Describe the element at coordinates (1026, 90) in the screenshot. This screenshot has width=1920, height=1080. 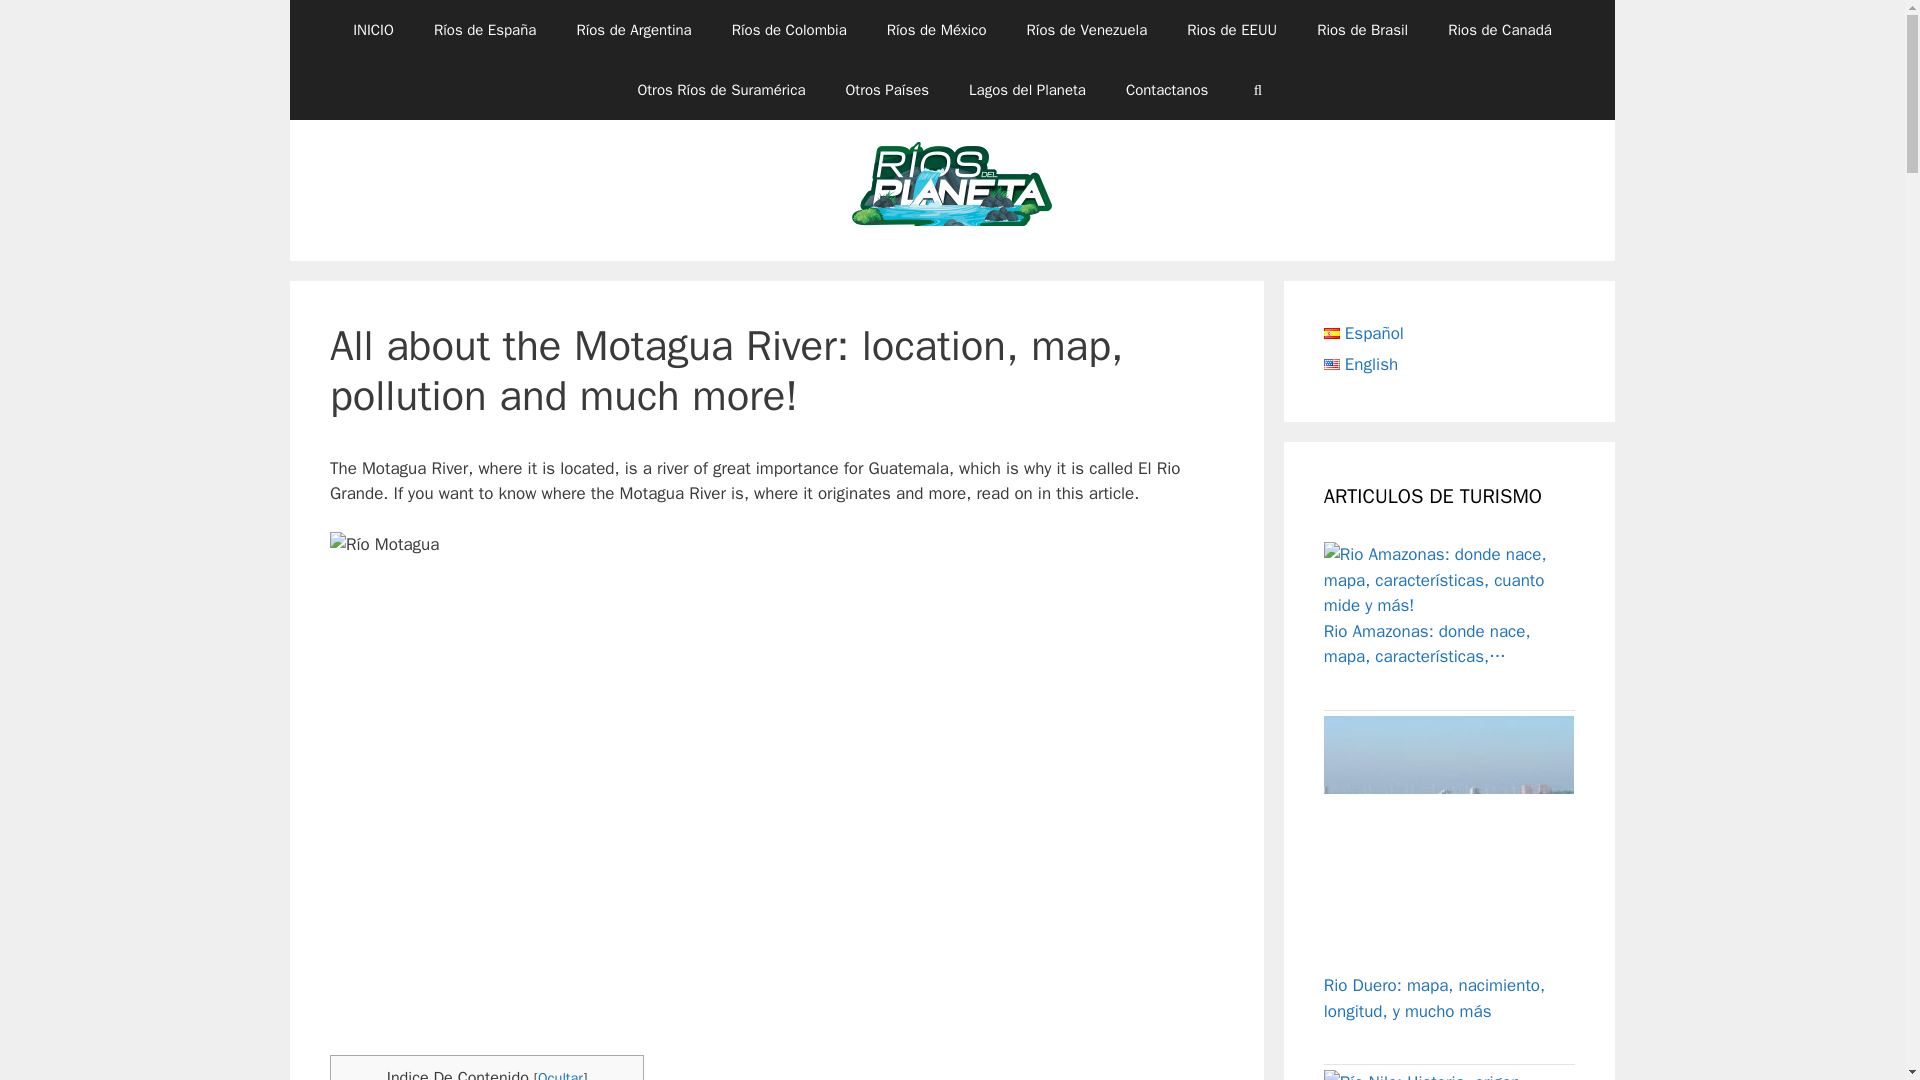
I see `Lagos del Planeta` at that location.